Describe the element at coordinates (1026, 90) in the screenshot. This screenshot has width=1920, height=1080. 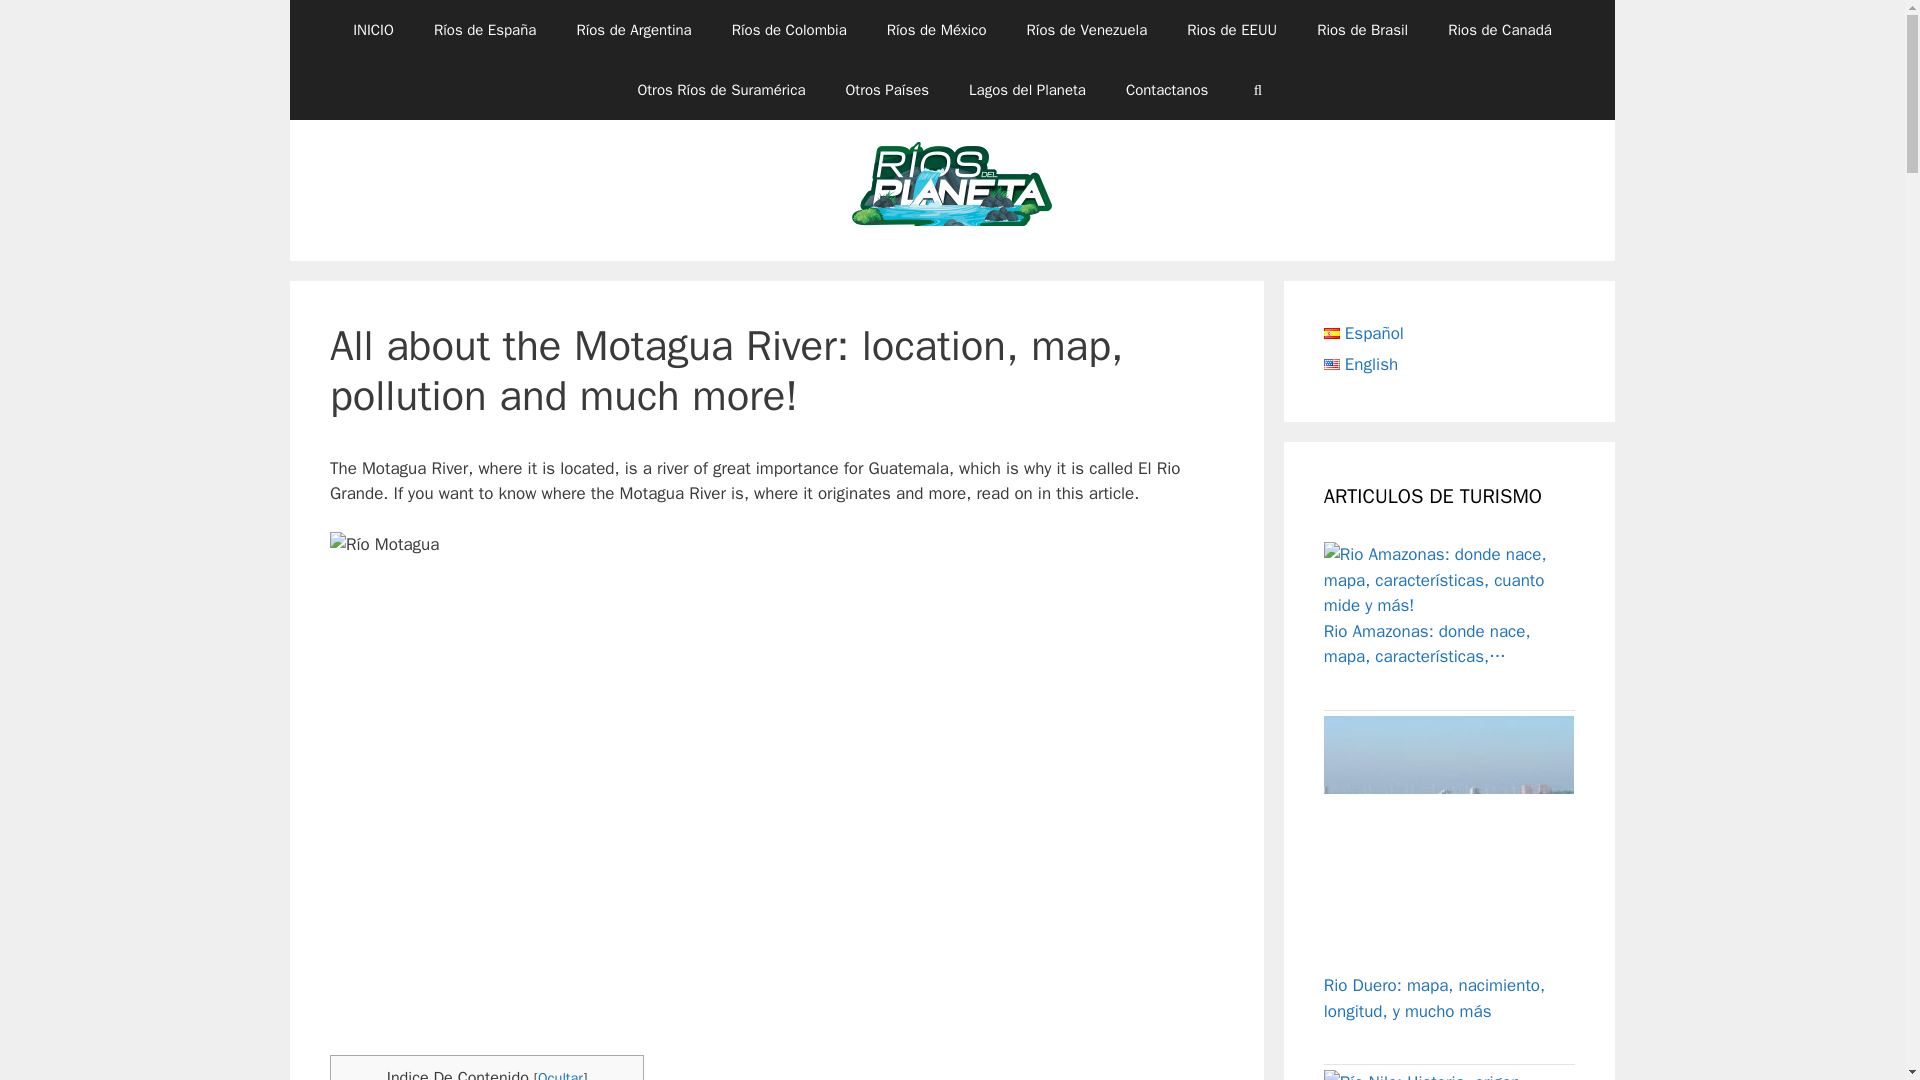
I see `Lagos del Planeta` at that location.